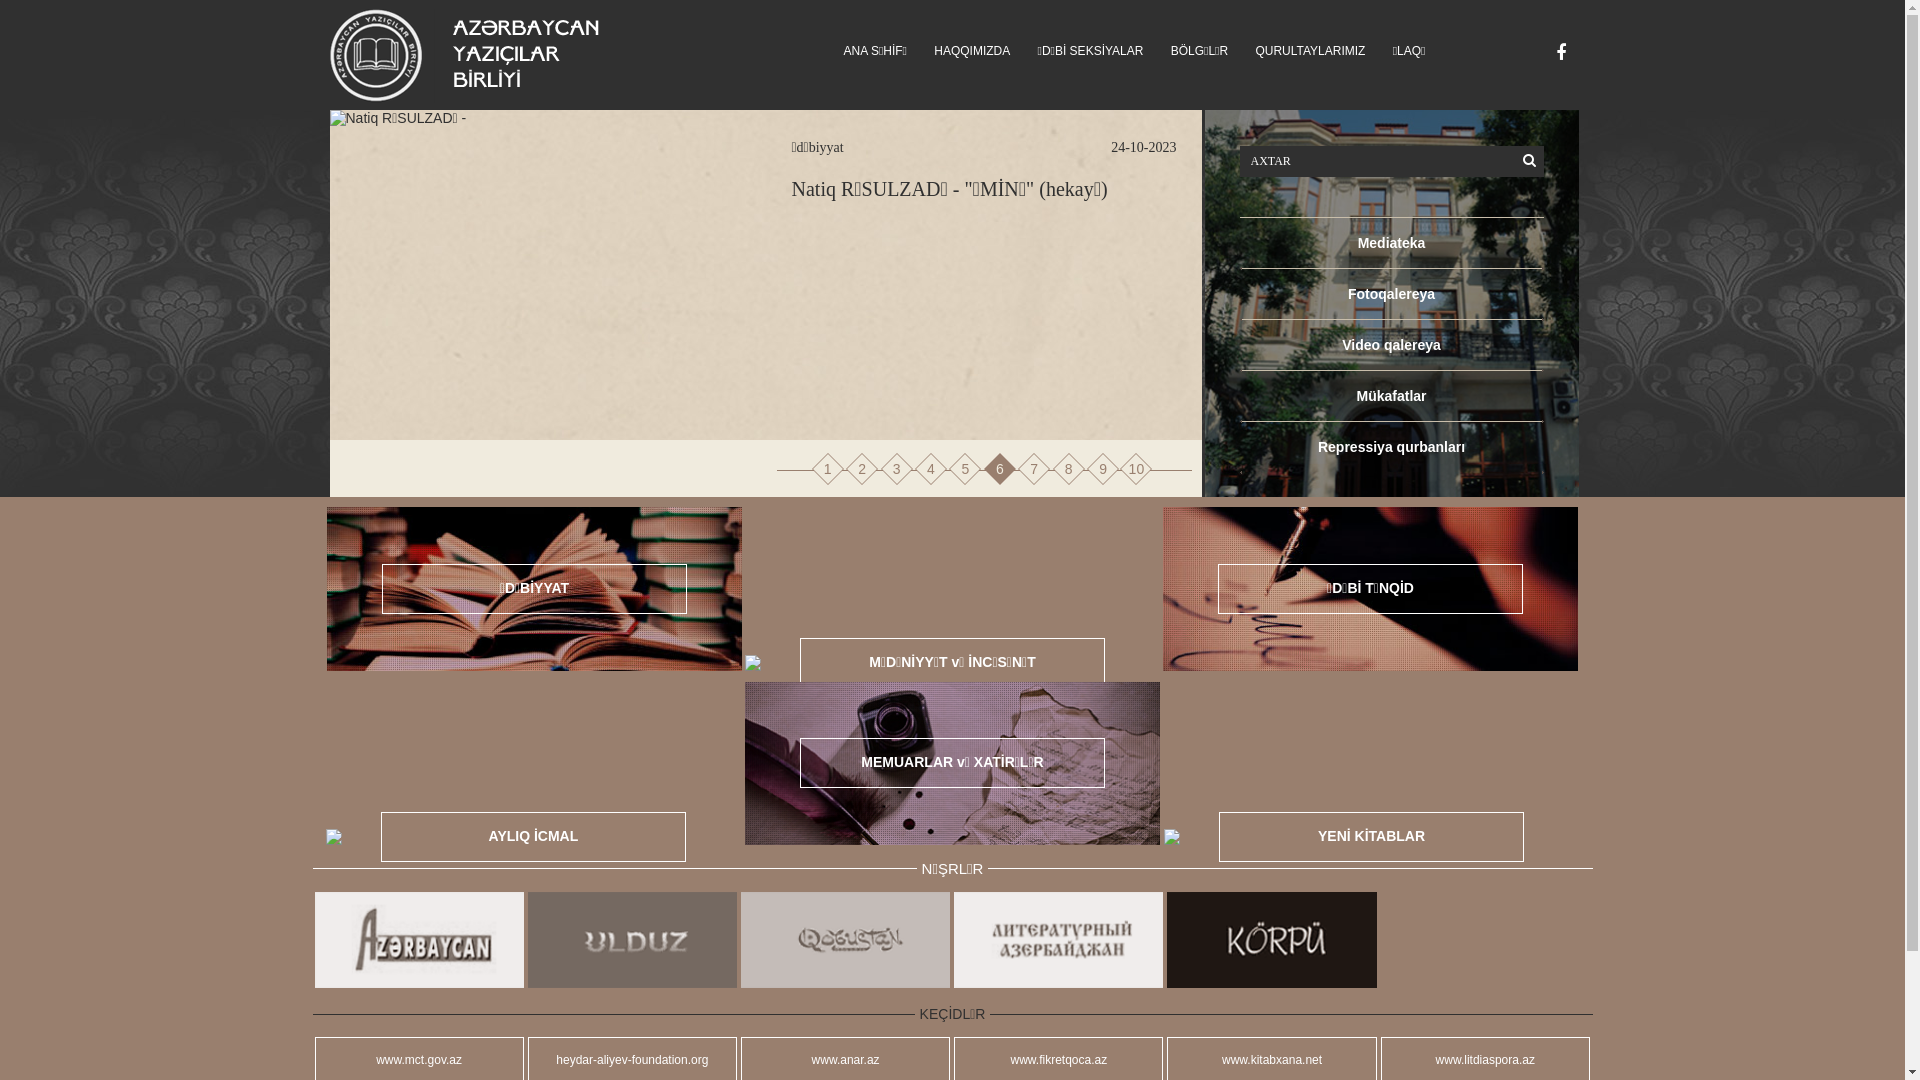 This screenshot has width=1920, height=1080. I want to click on 5, so click(965, 469).